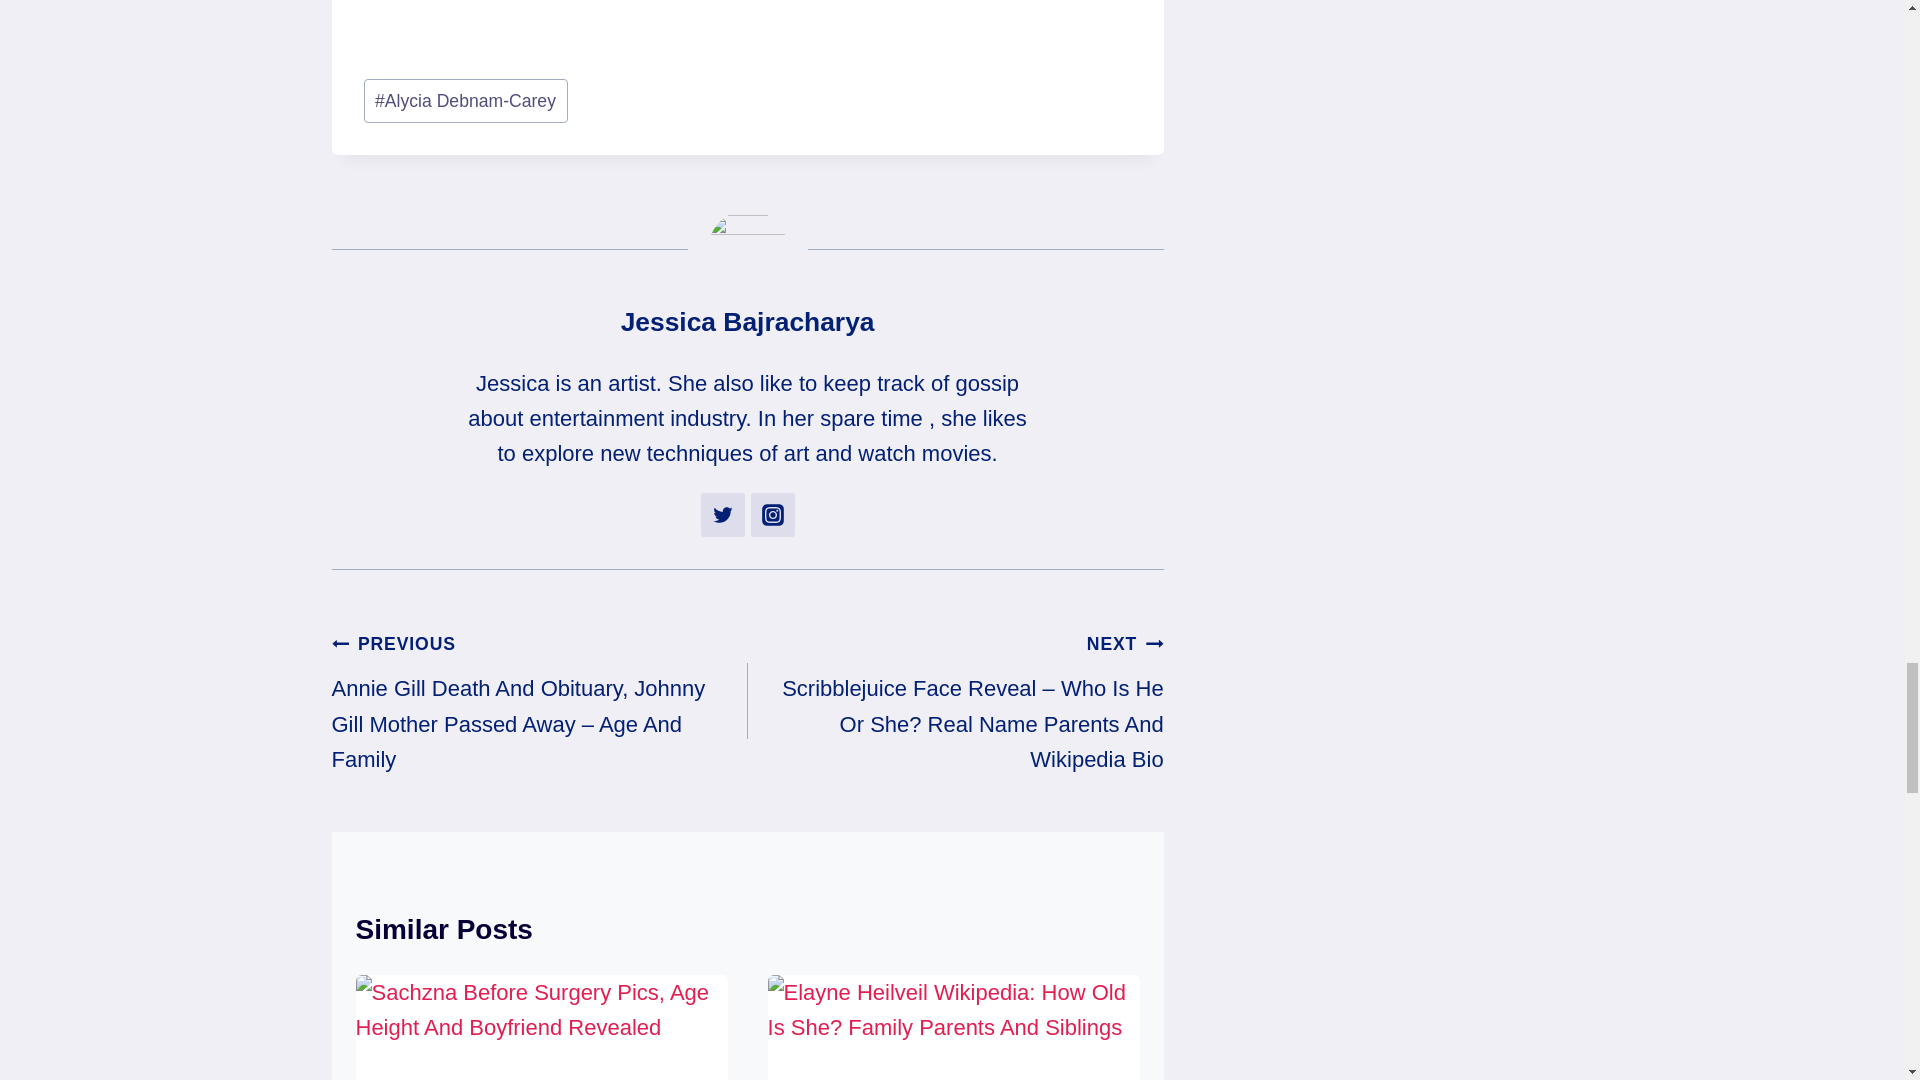 The image size is (1920, 1080). Describe the element at coordinates (748, 321) in the screenshot. I see `Posts by Jessica Bajracharya` at that location.